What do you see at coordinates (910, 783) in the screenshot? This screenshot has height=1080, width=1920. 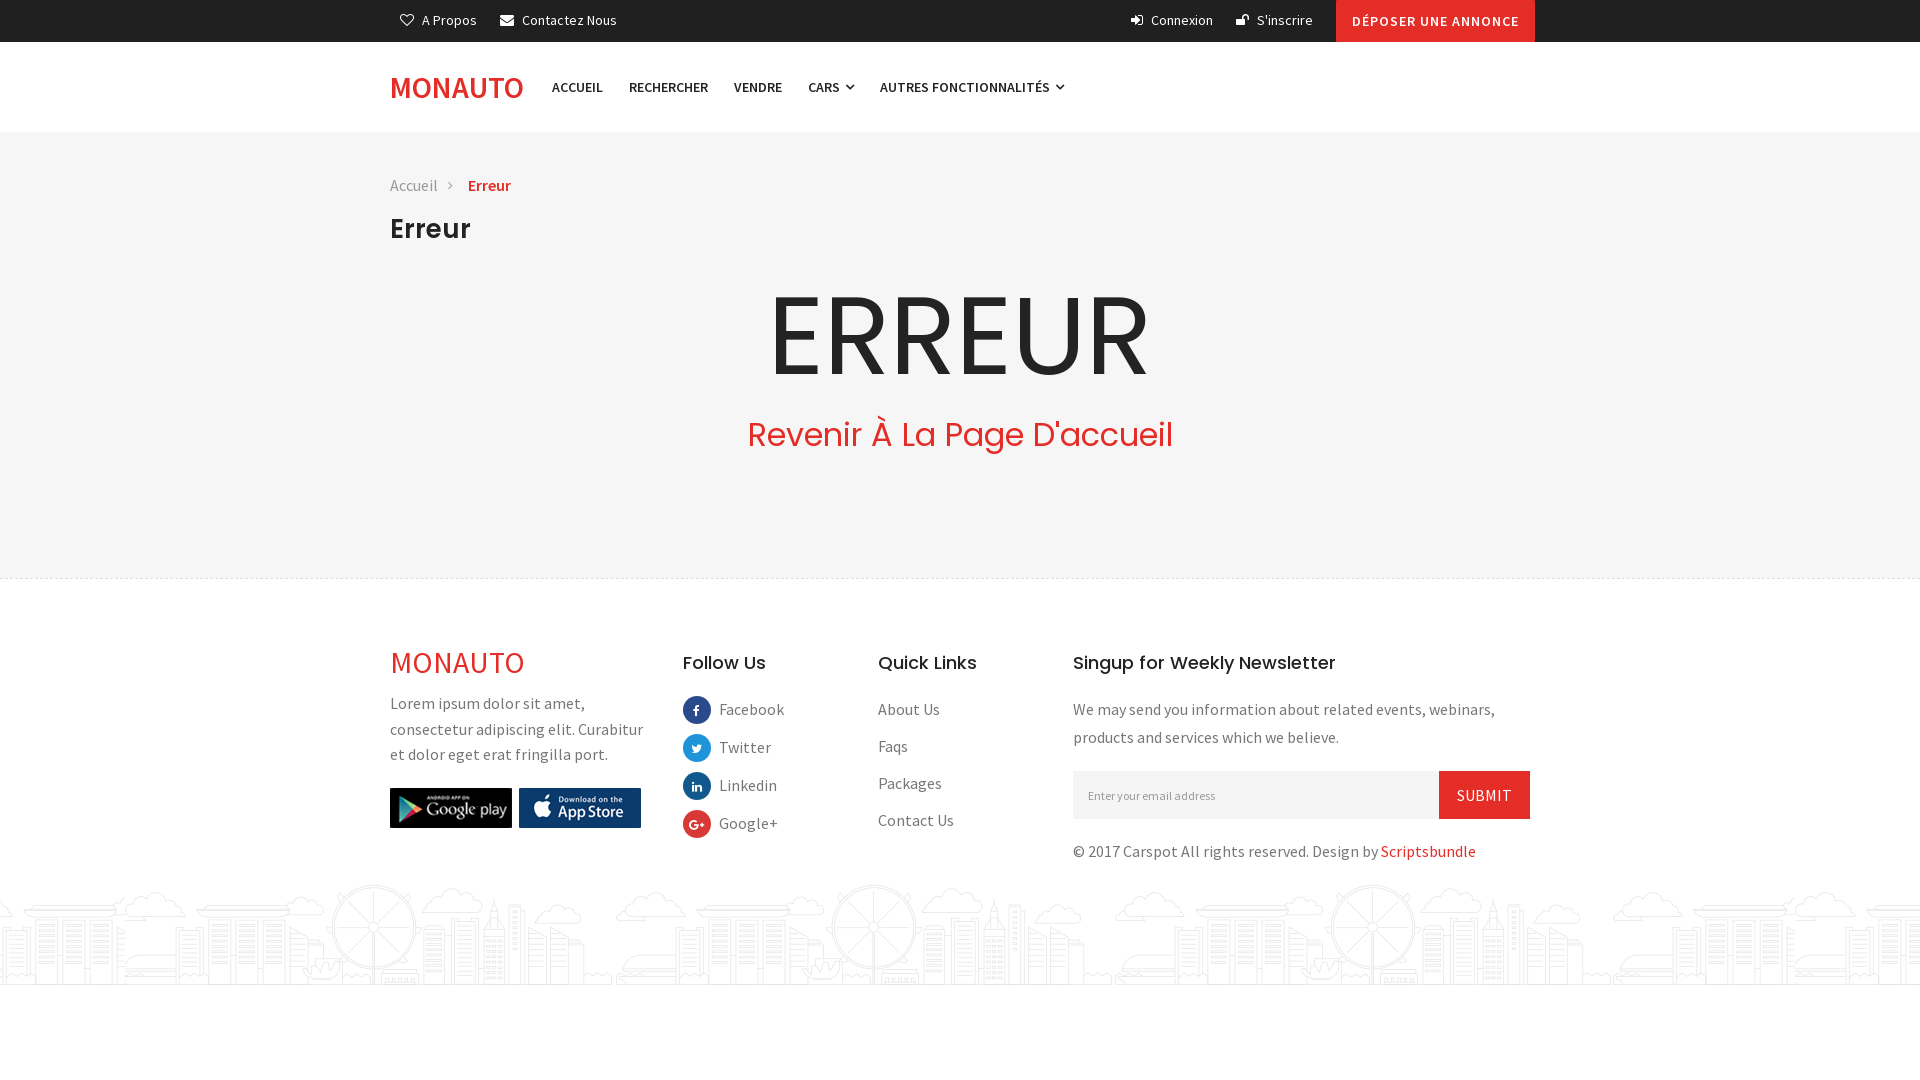 I see `Packages` at bounding box center [910, 783].